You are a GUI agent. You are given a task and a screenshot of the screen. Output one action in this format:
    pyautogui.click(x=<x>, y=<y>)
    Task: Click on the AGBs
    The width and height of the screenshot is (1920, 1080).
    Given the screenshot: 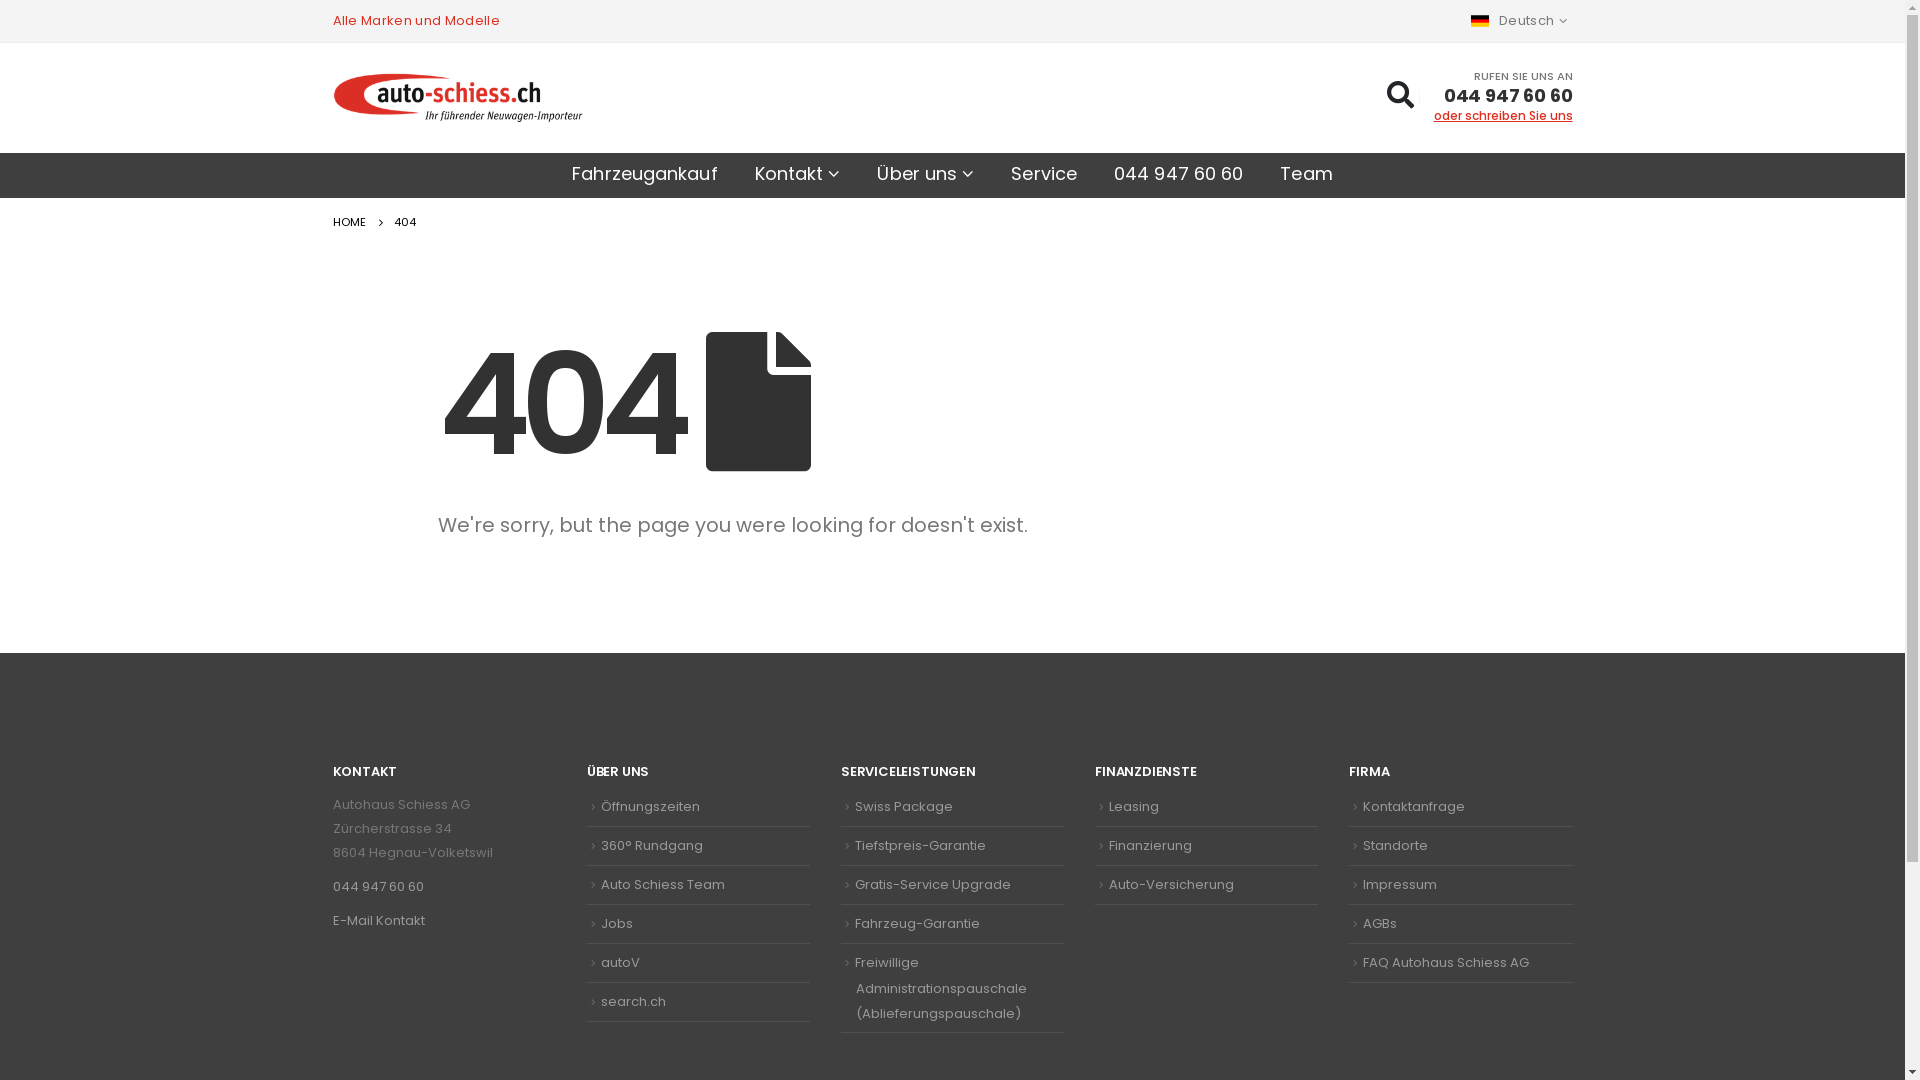 What is the action you would take?
    pyautogui.click(x=1380, y=924)
    